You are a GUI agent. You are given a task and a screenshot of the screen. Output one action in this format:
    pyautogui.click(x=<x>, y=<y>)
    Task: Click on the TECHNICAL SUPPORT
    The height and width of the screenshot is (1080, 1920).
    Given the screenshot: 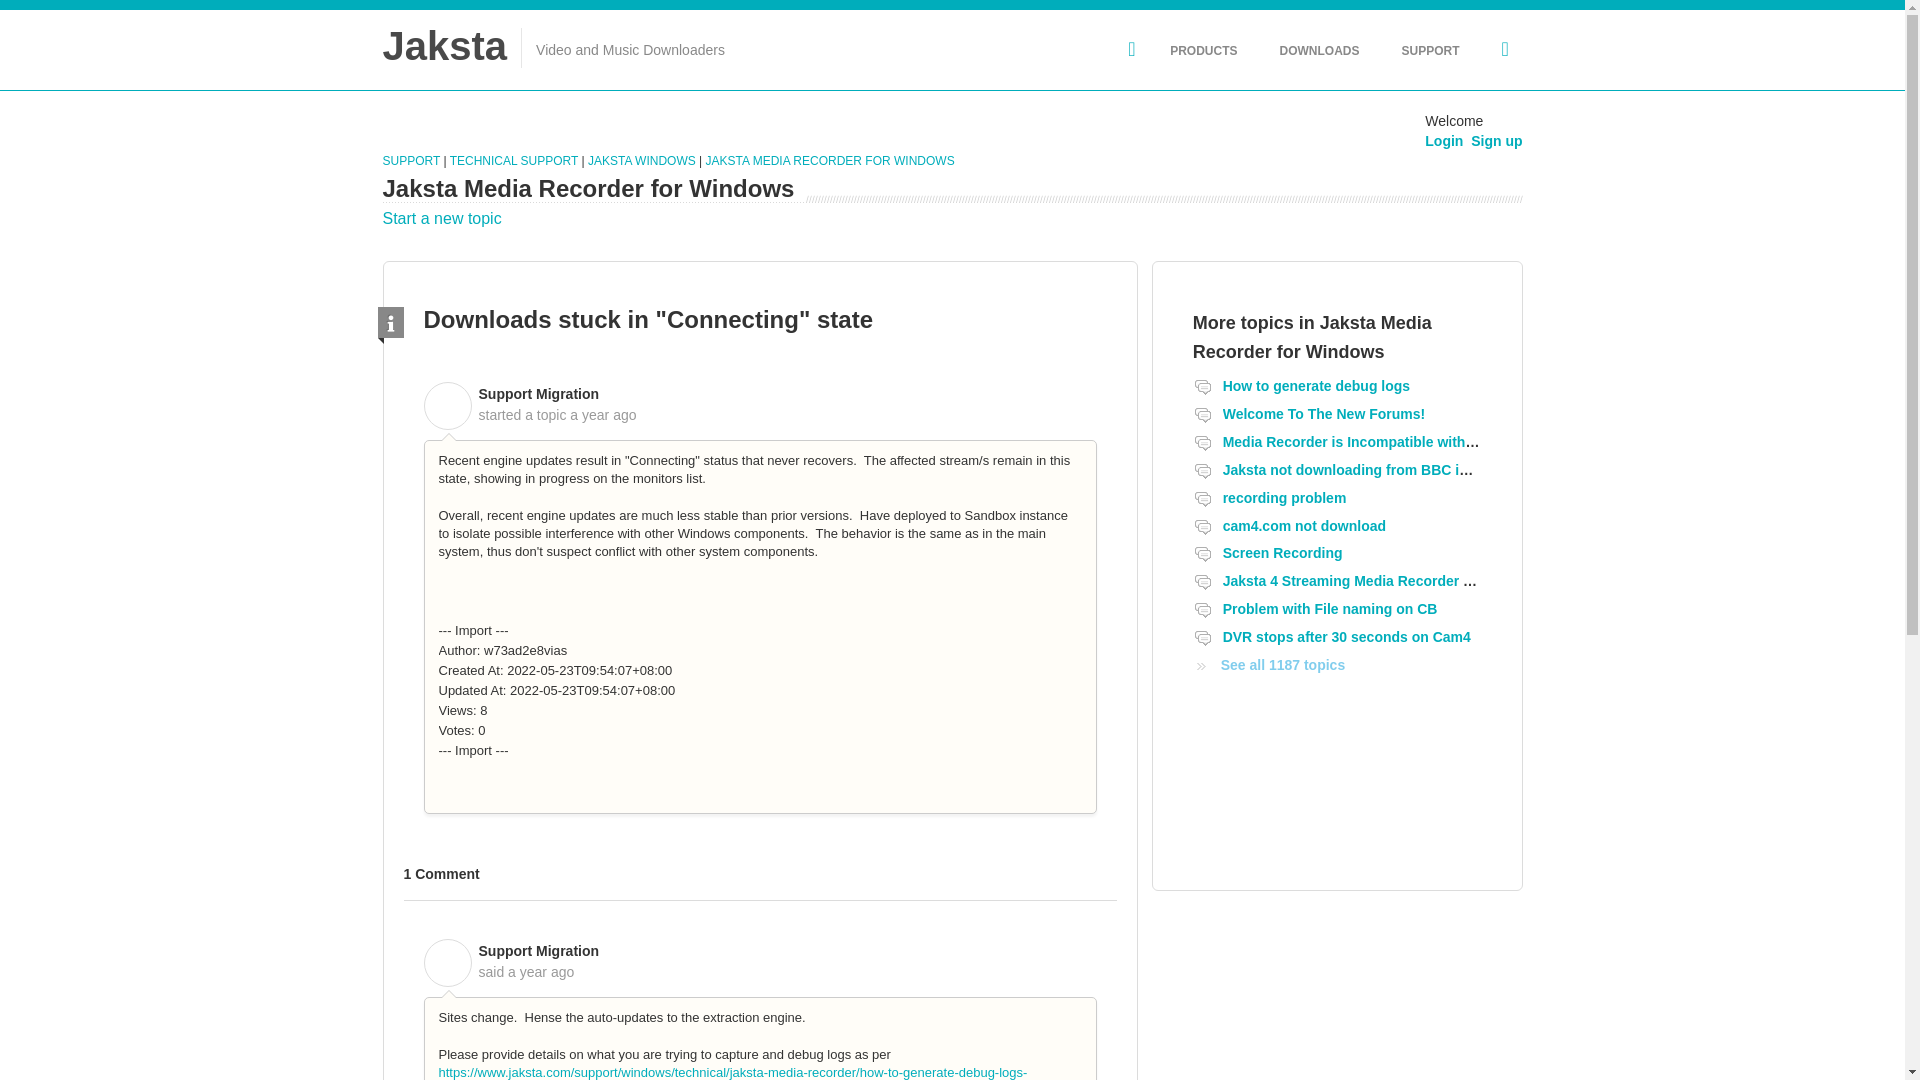 What is the action you would take?
    pyautogui.click(x=513, y=161)
    